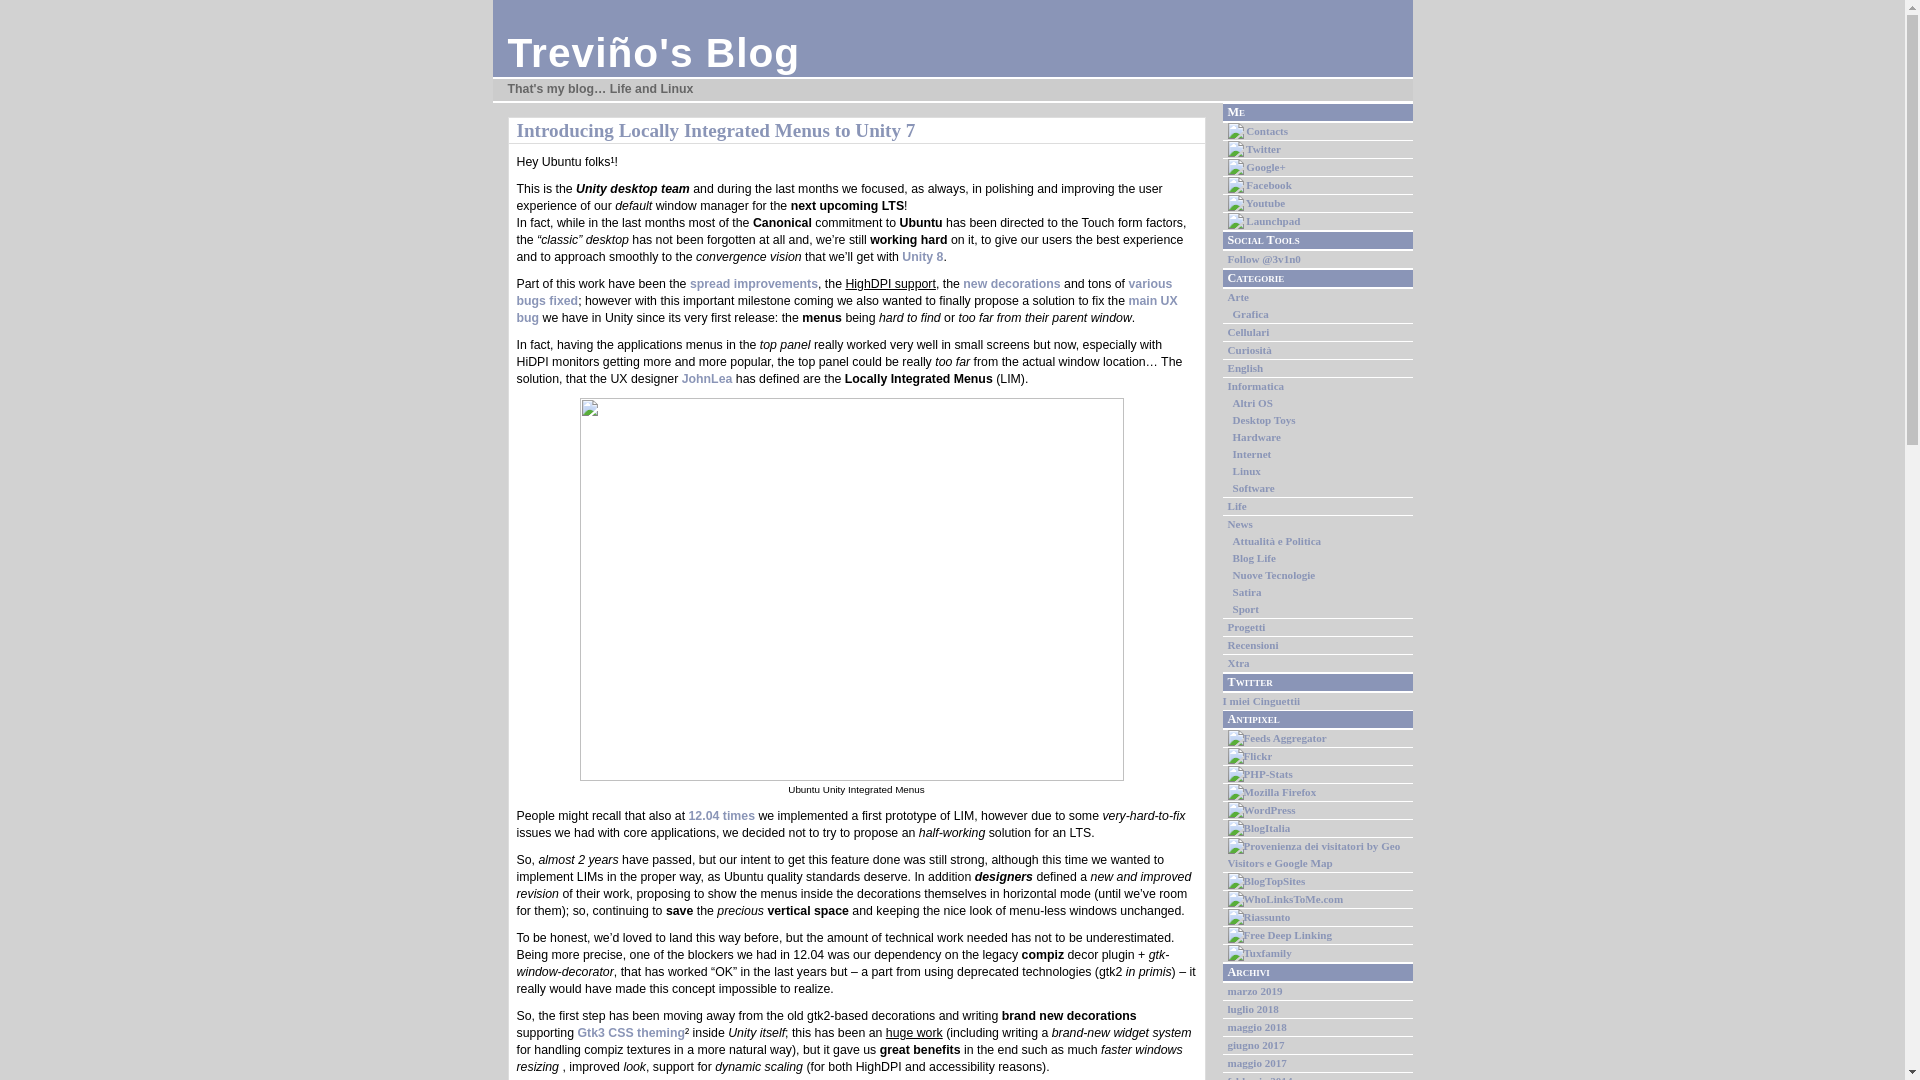 This screenshot has height=1080, width=1920. Describe the element at coordinates (1244, 608) in the screenshot. I see `Sport` at that location.